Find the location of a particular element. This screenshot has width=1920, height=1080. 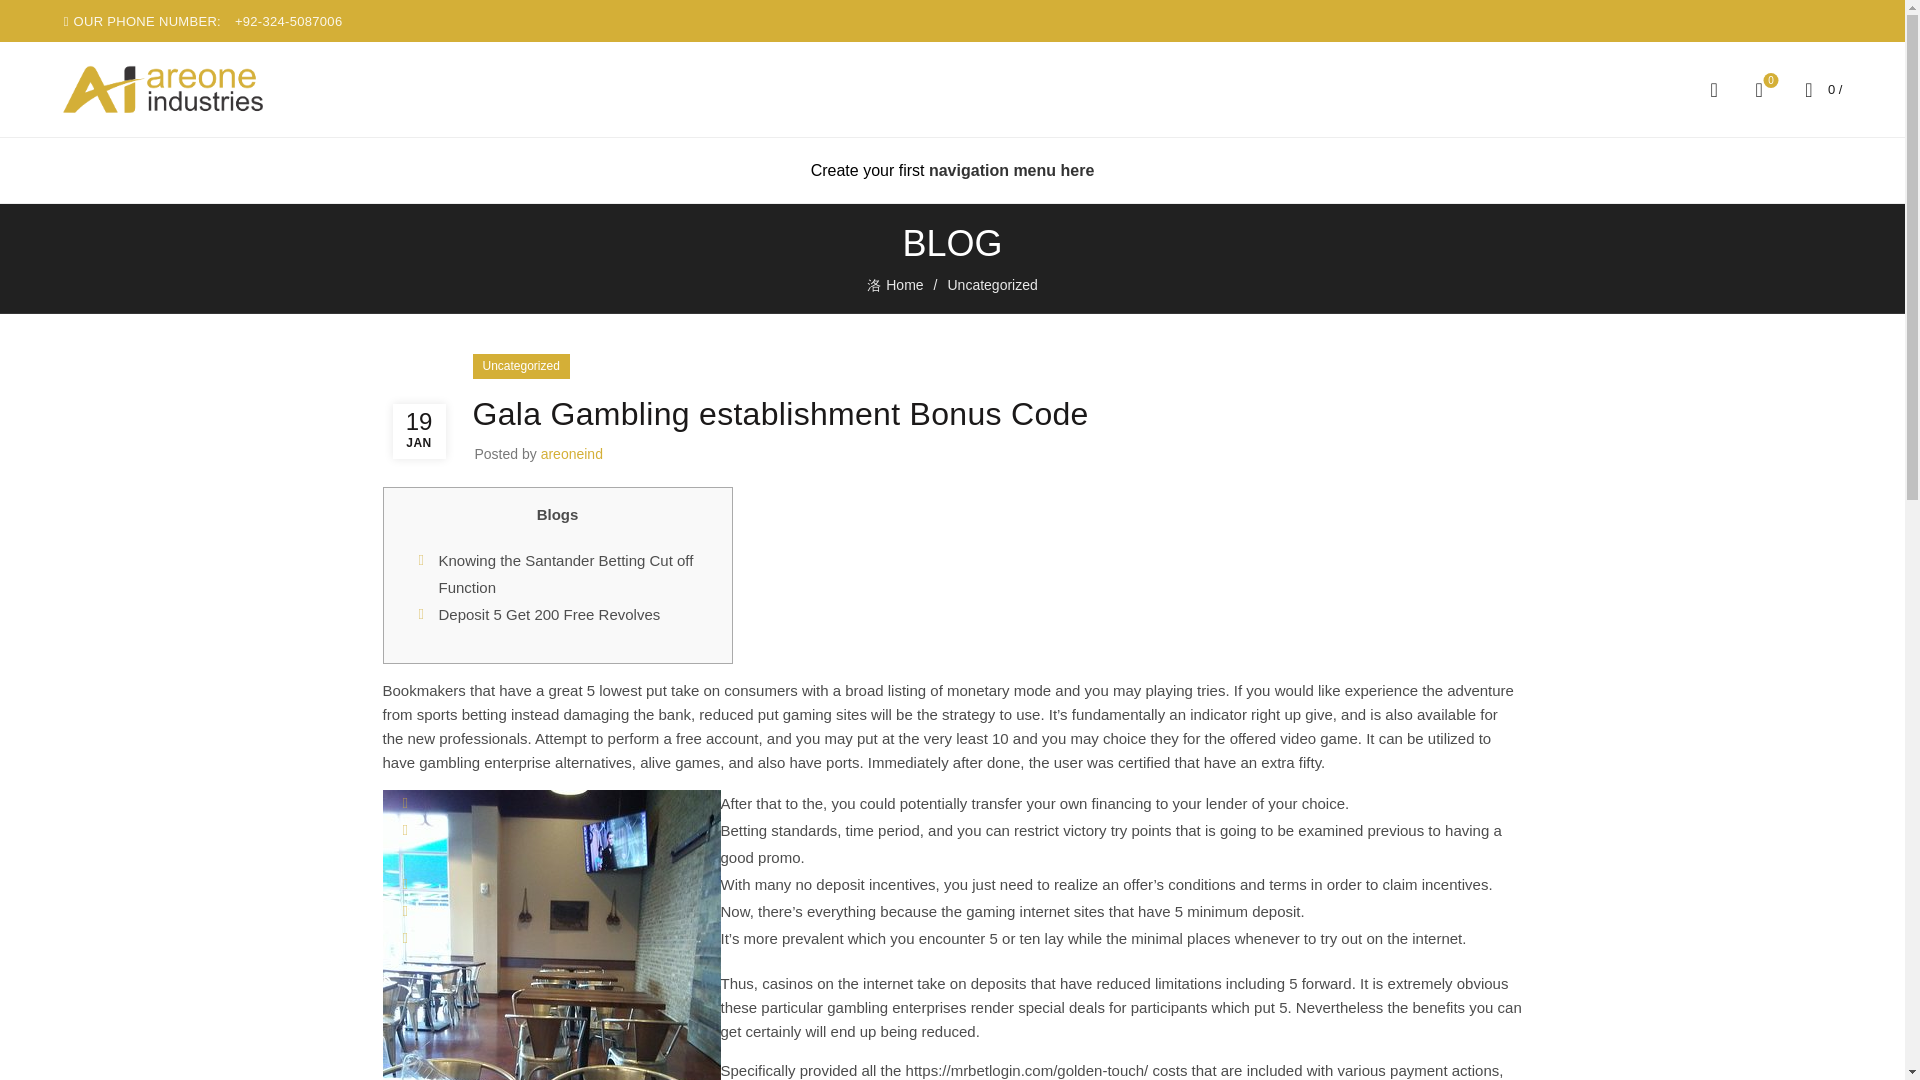

areoneind is located at coordinates (906, 286).